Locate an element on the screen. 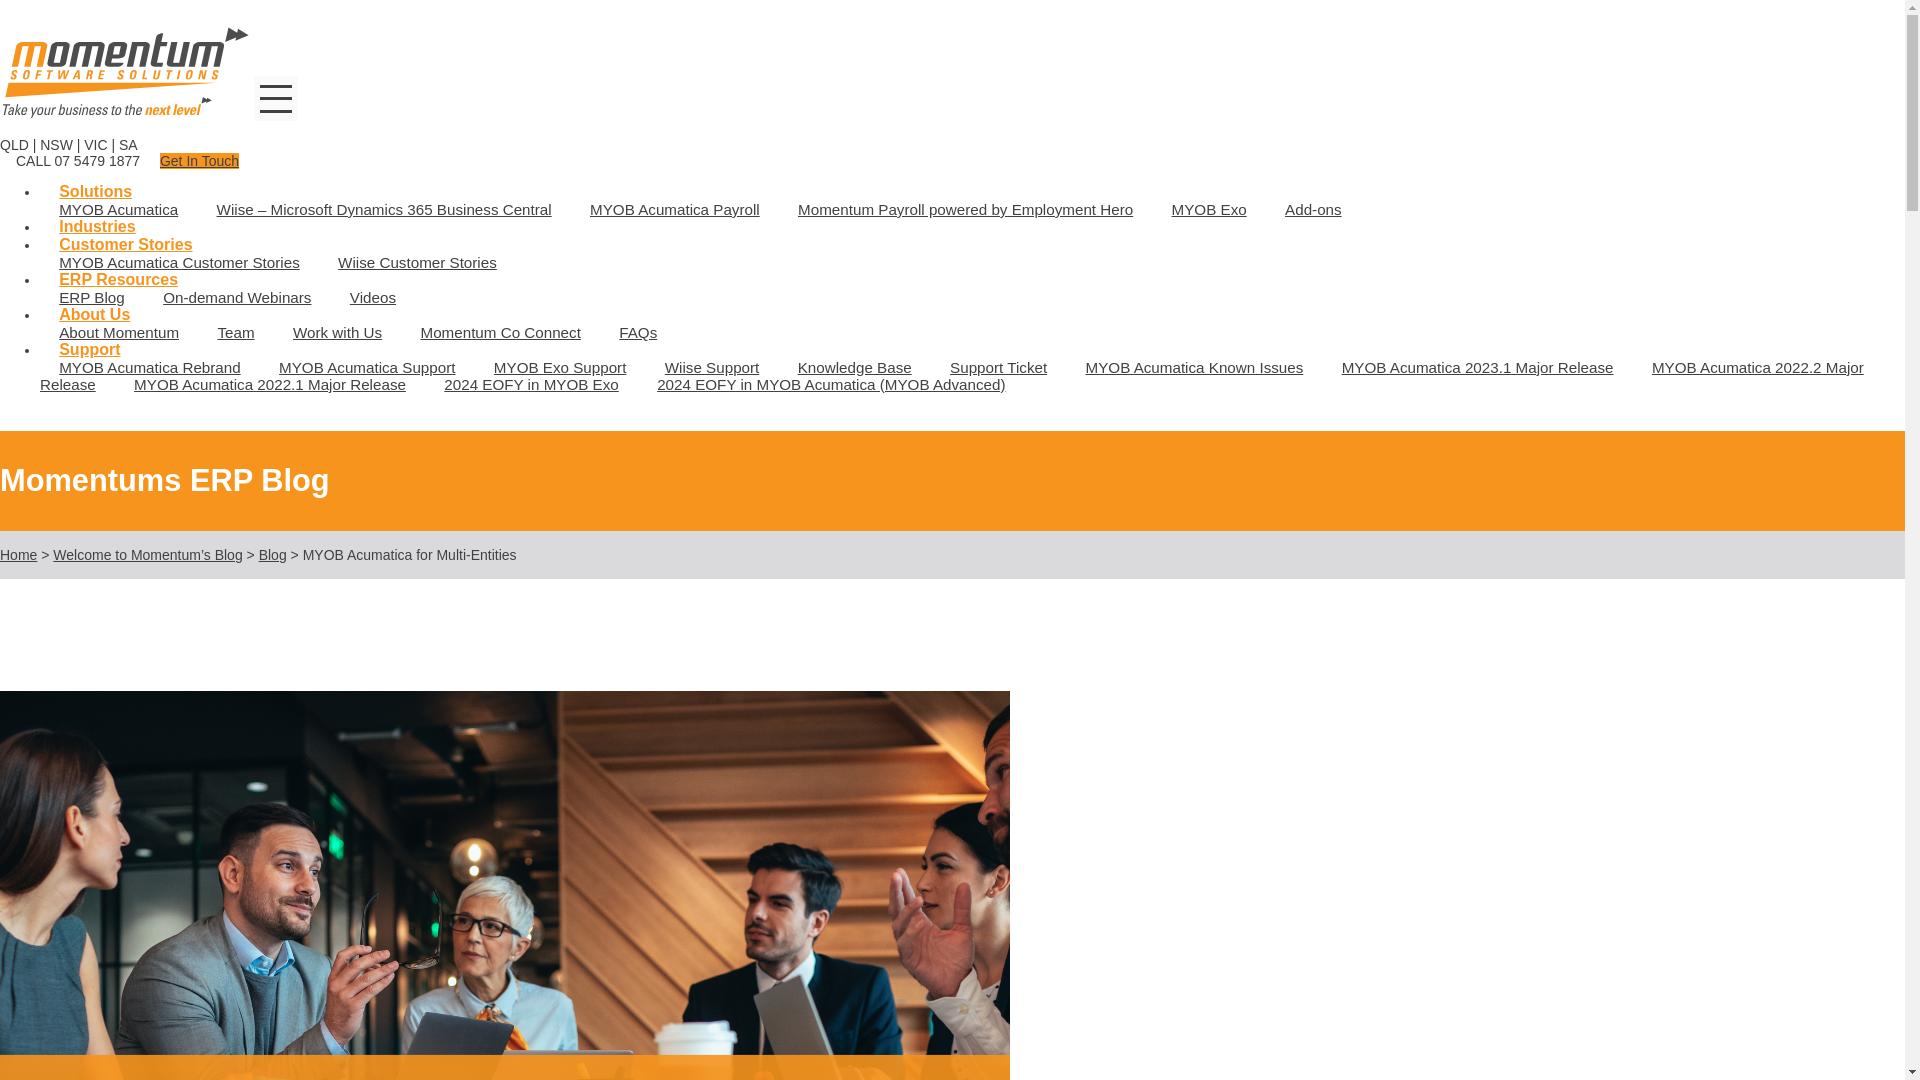 The height and width of the screenshot is (1080, 1920). 2024 EOFY in MYOB Exo is located at coordinates (530, 384).